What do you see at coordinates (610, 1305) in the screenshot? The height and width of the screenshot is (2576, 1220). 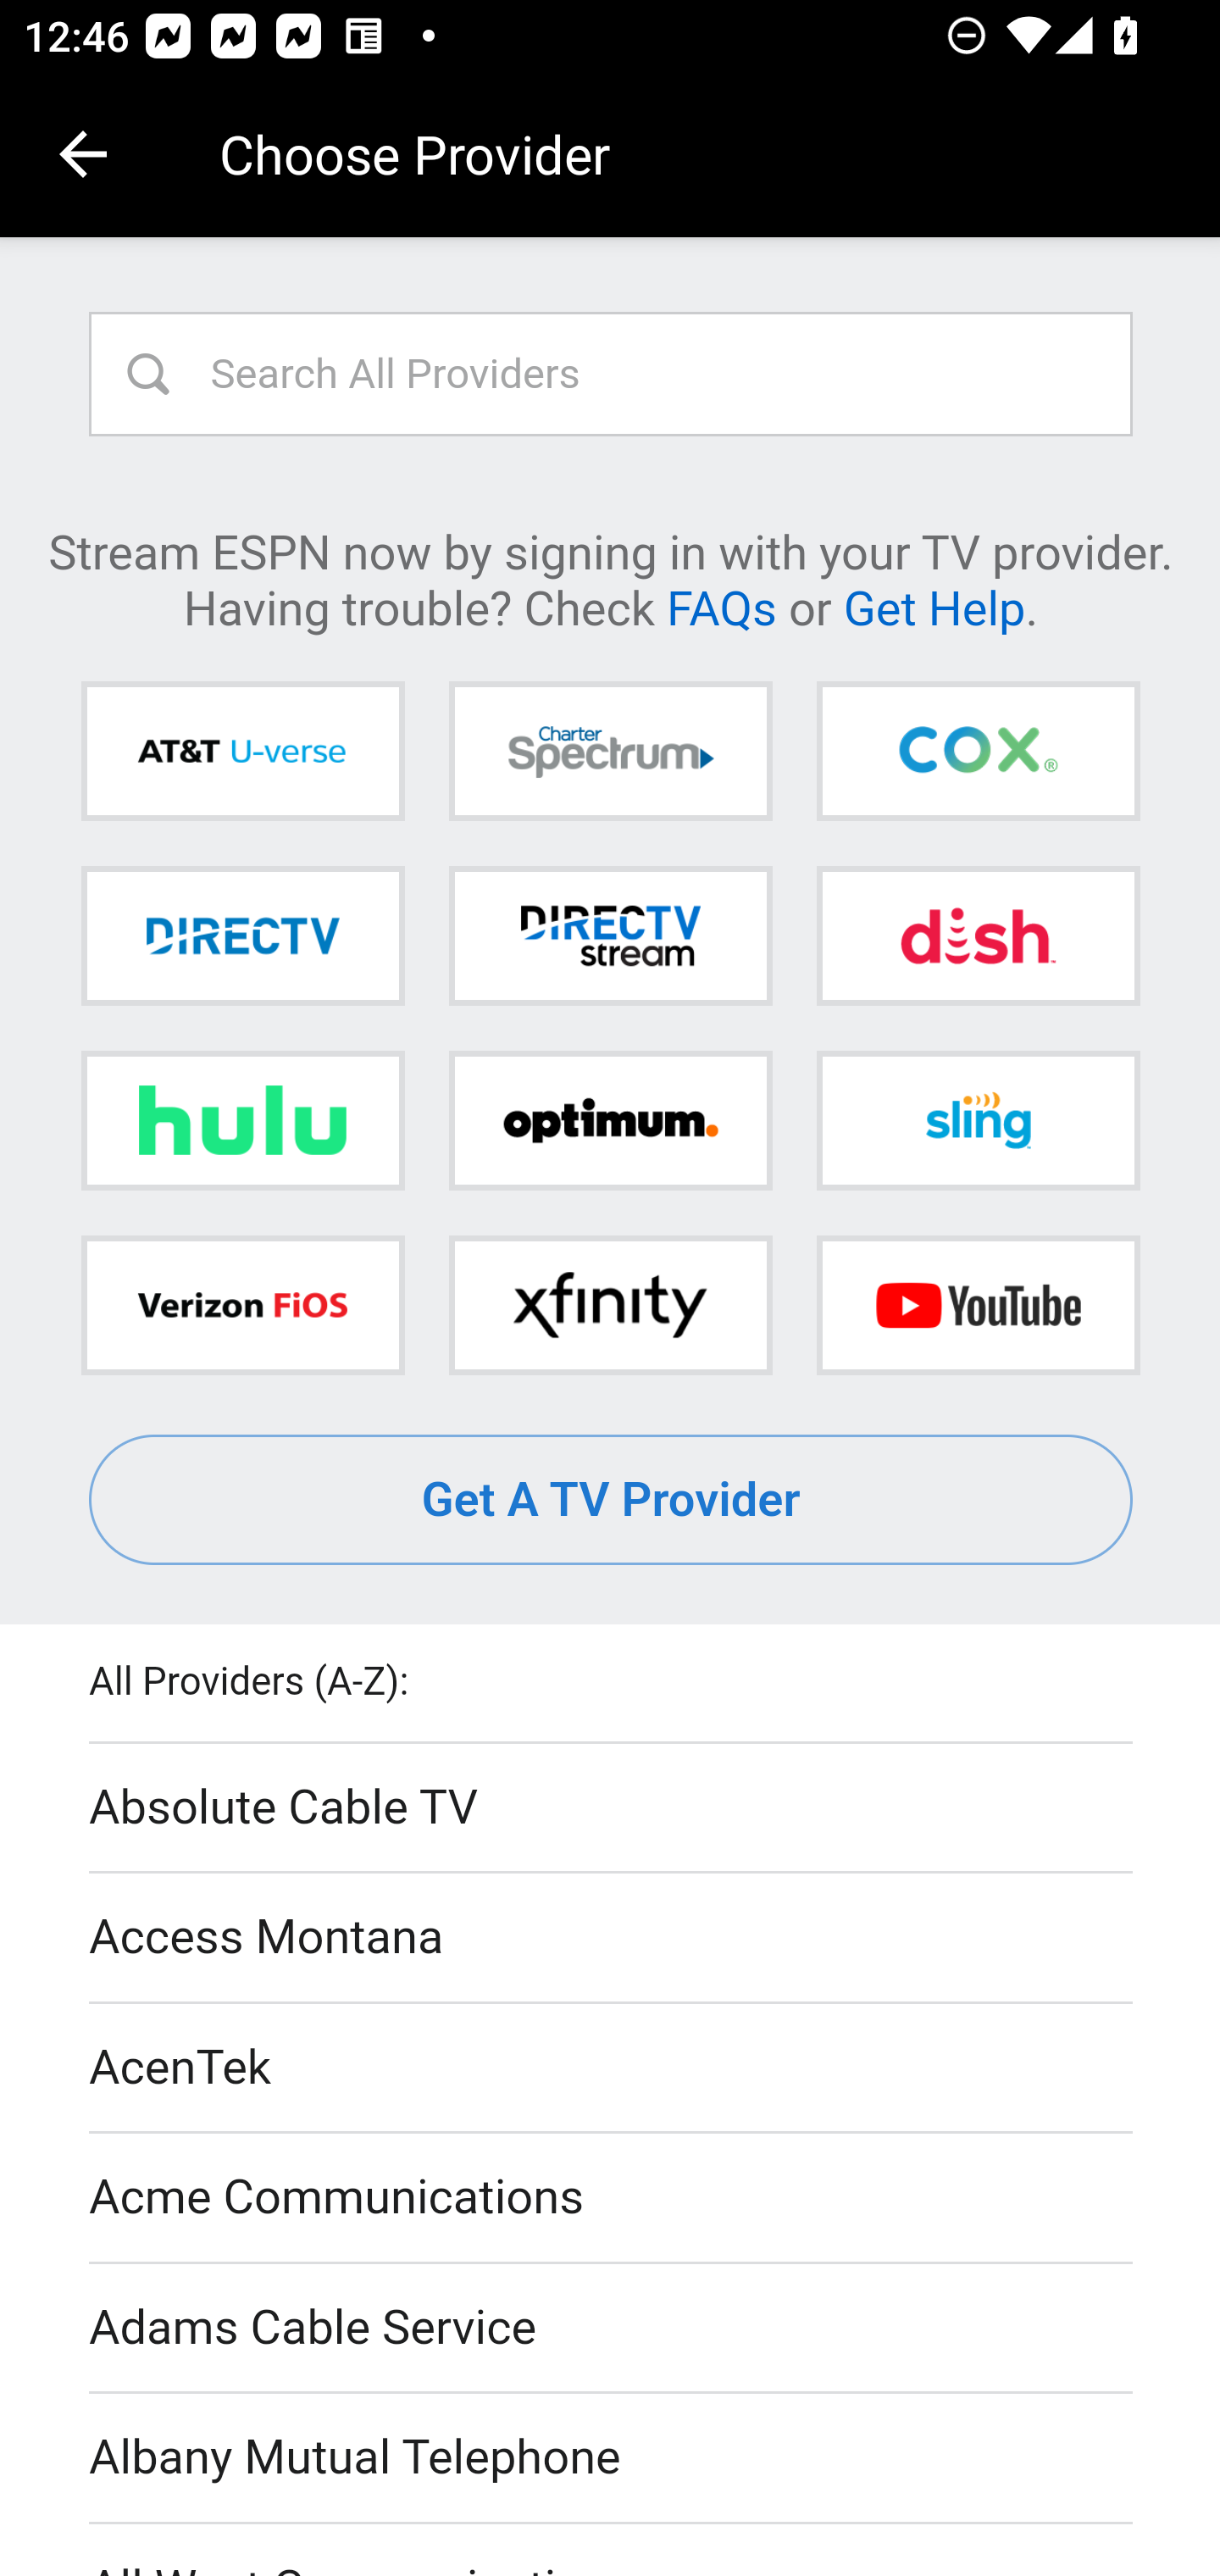 I see `Xfinity` at bounding box center [610, 1305].